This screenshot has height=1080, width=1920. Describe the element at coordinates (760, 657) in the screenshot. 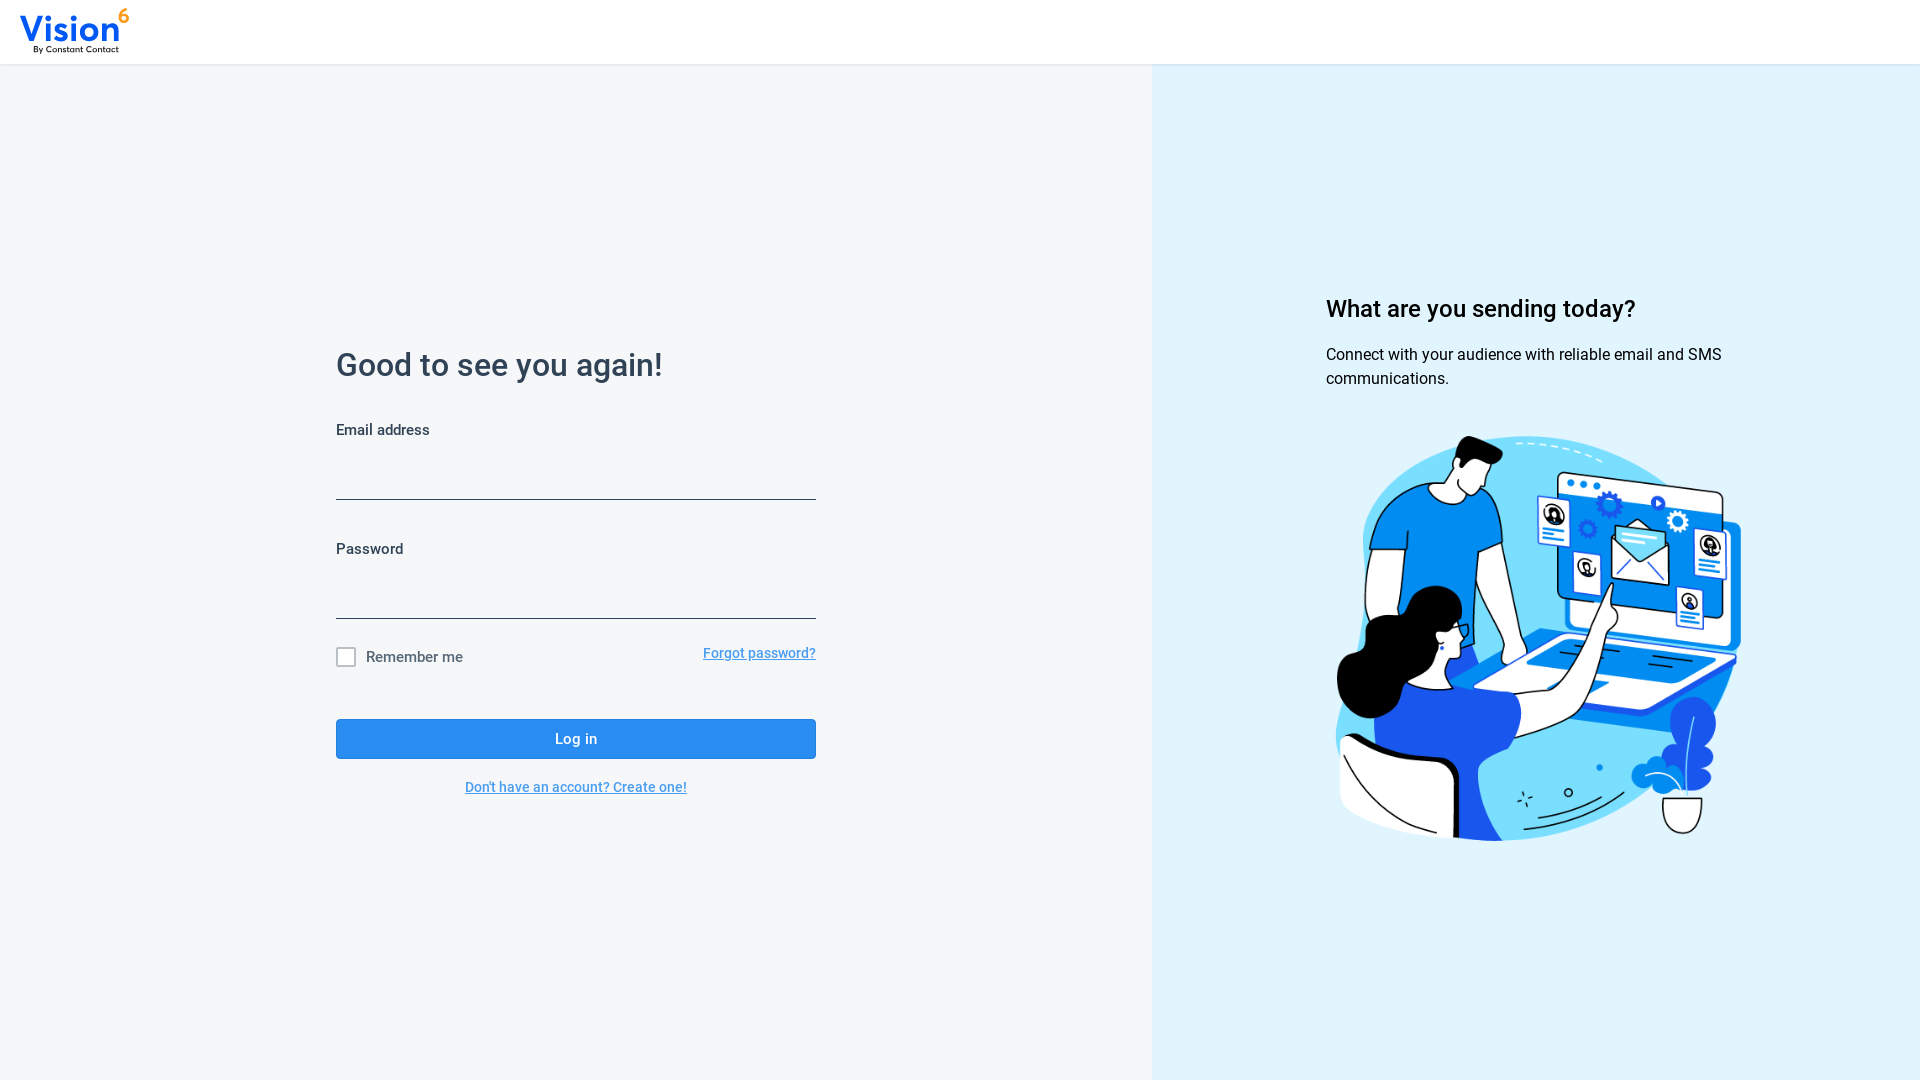

I see `Forgot password?` at that location.